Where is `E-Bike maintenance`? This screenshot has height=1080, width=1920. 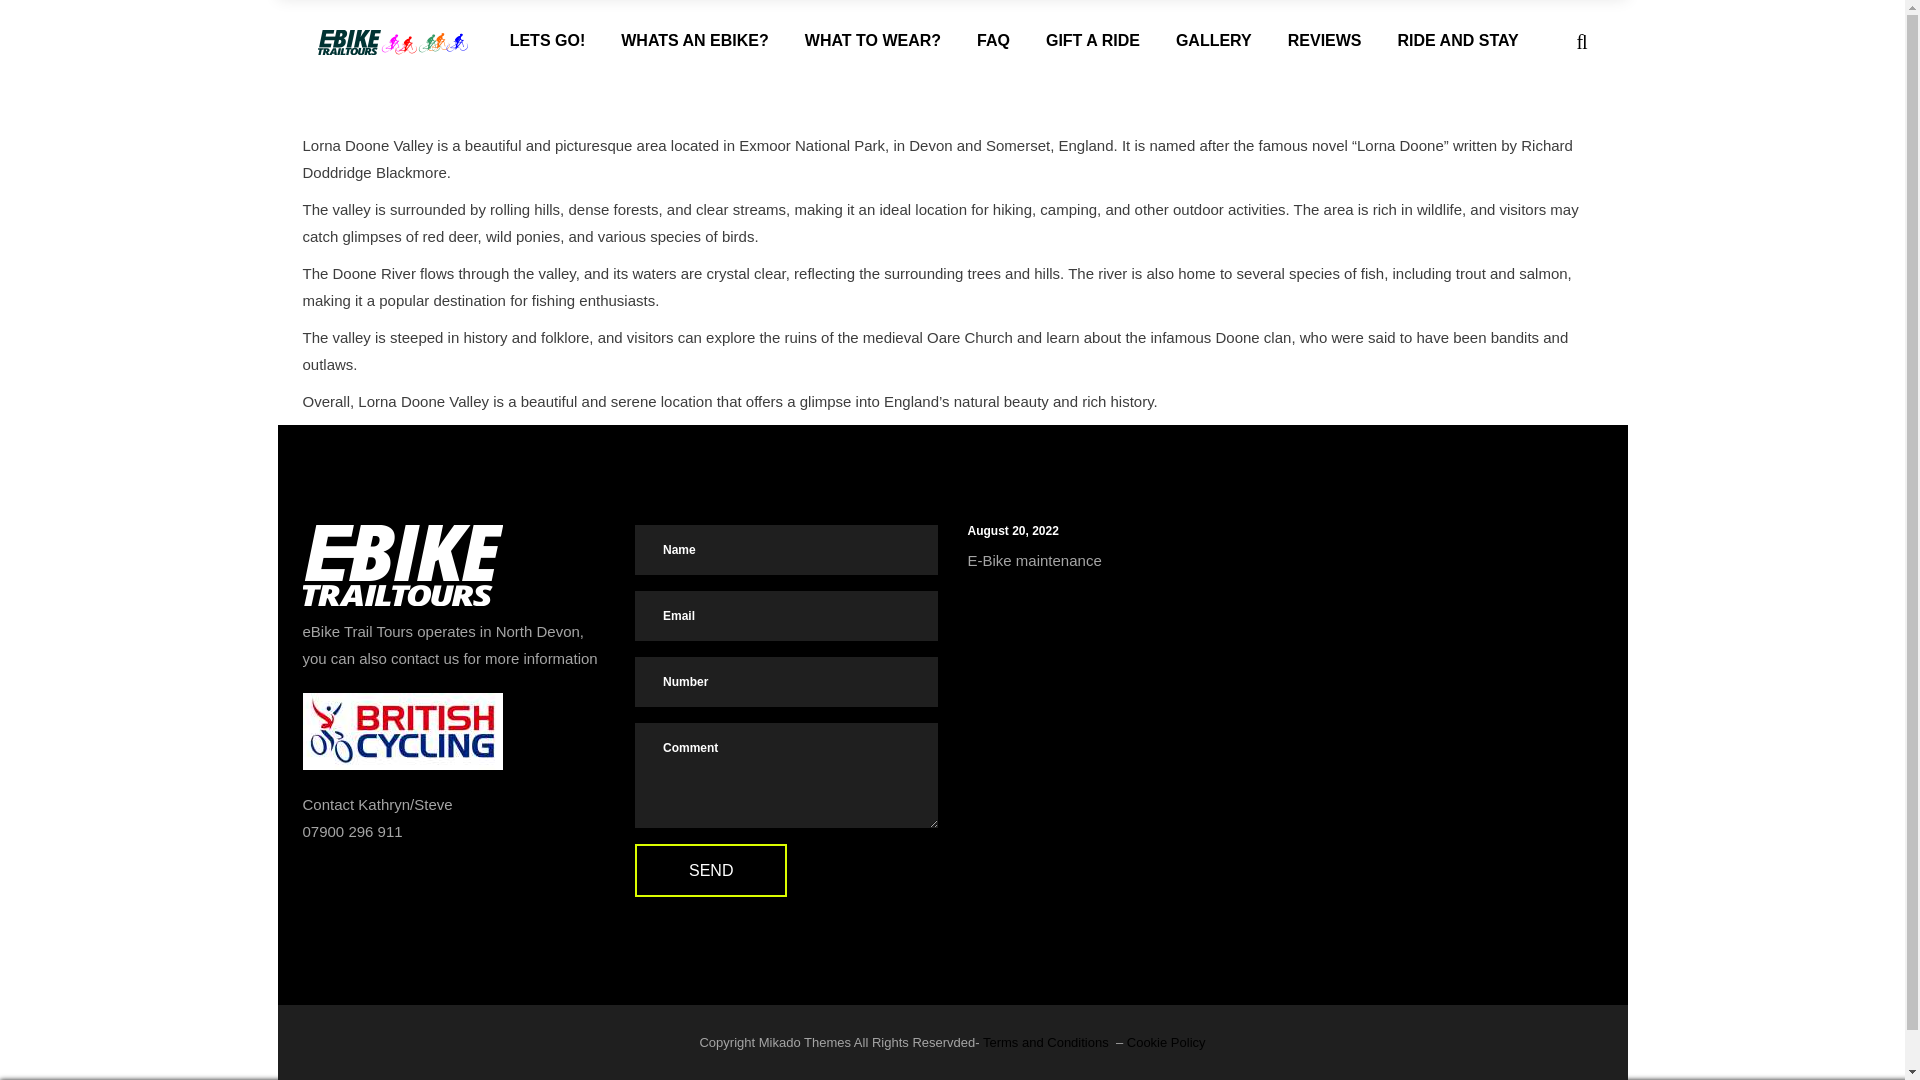 E-Bike maintenance is located at coordinates (1034, 560).